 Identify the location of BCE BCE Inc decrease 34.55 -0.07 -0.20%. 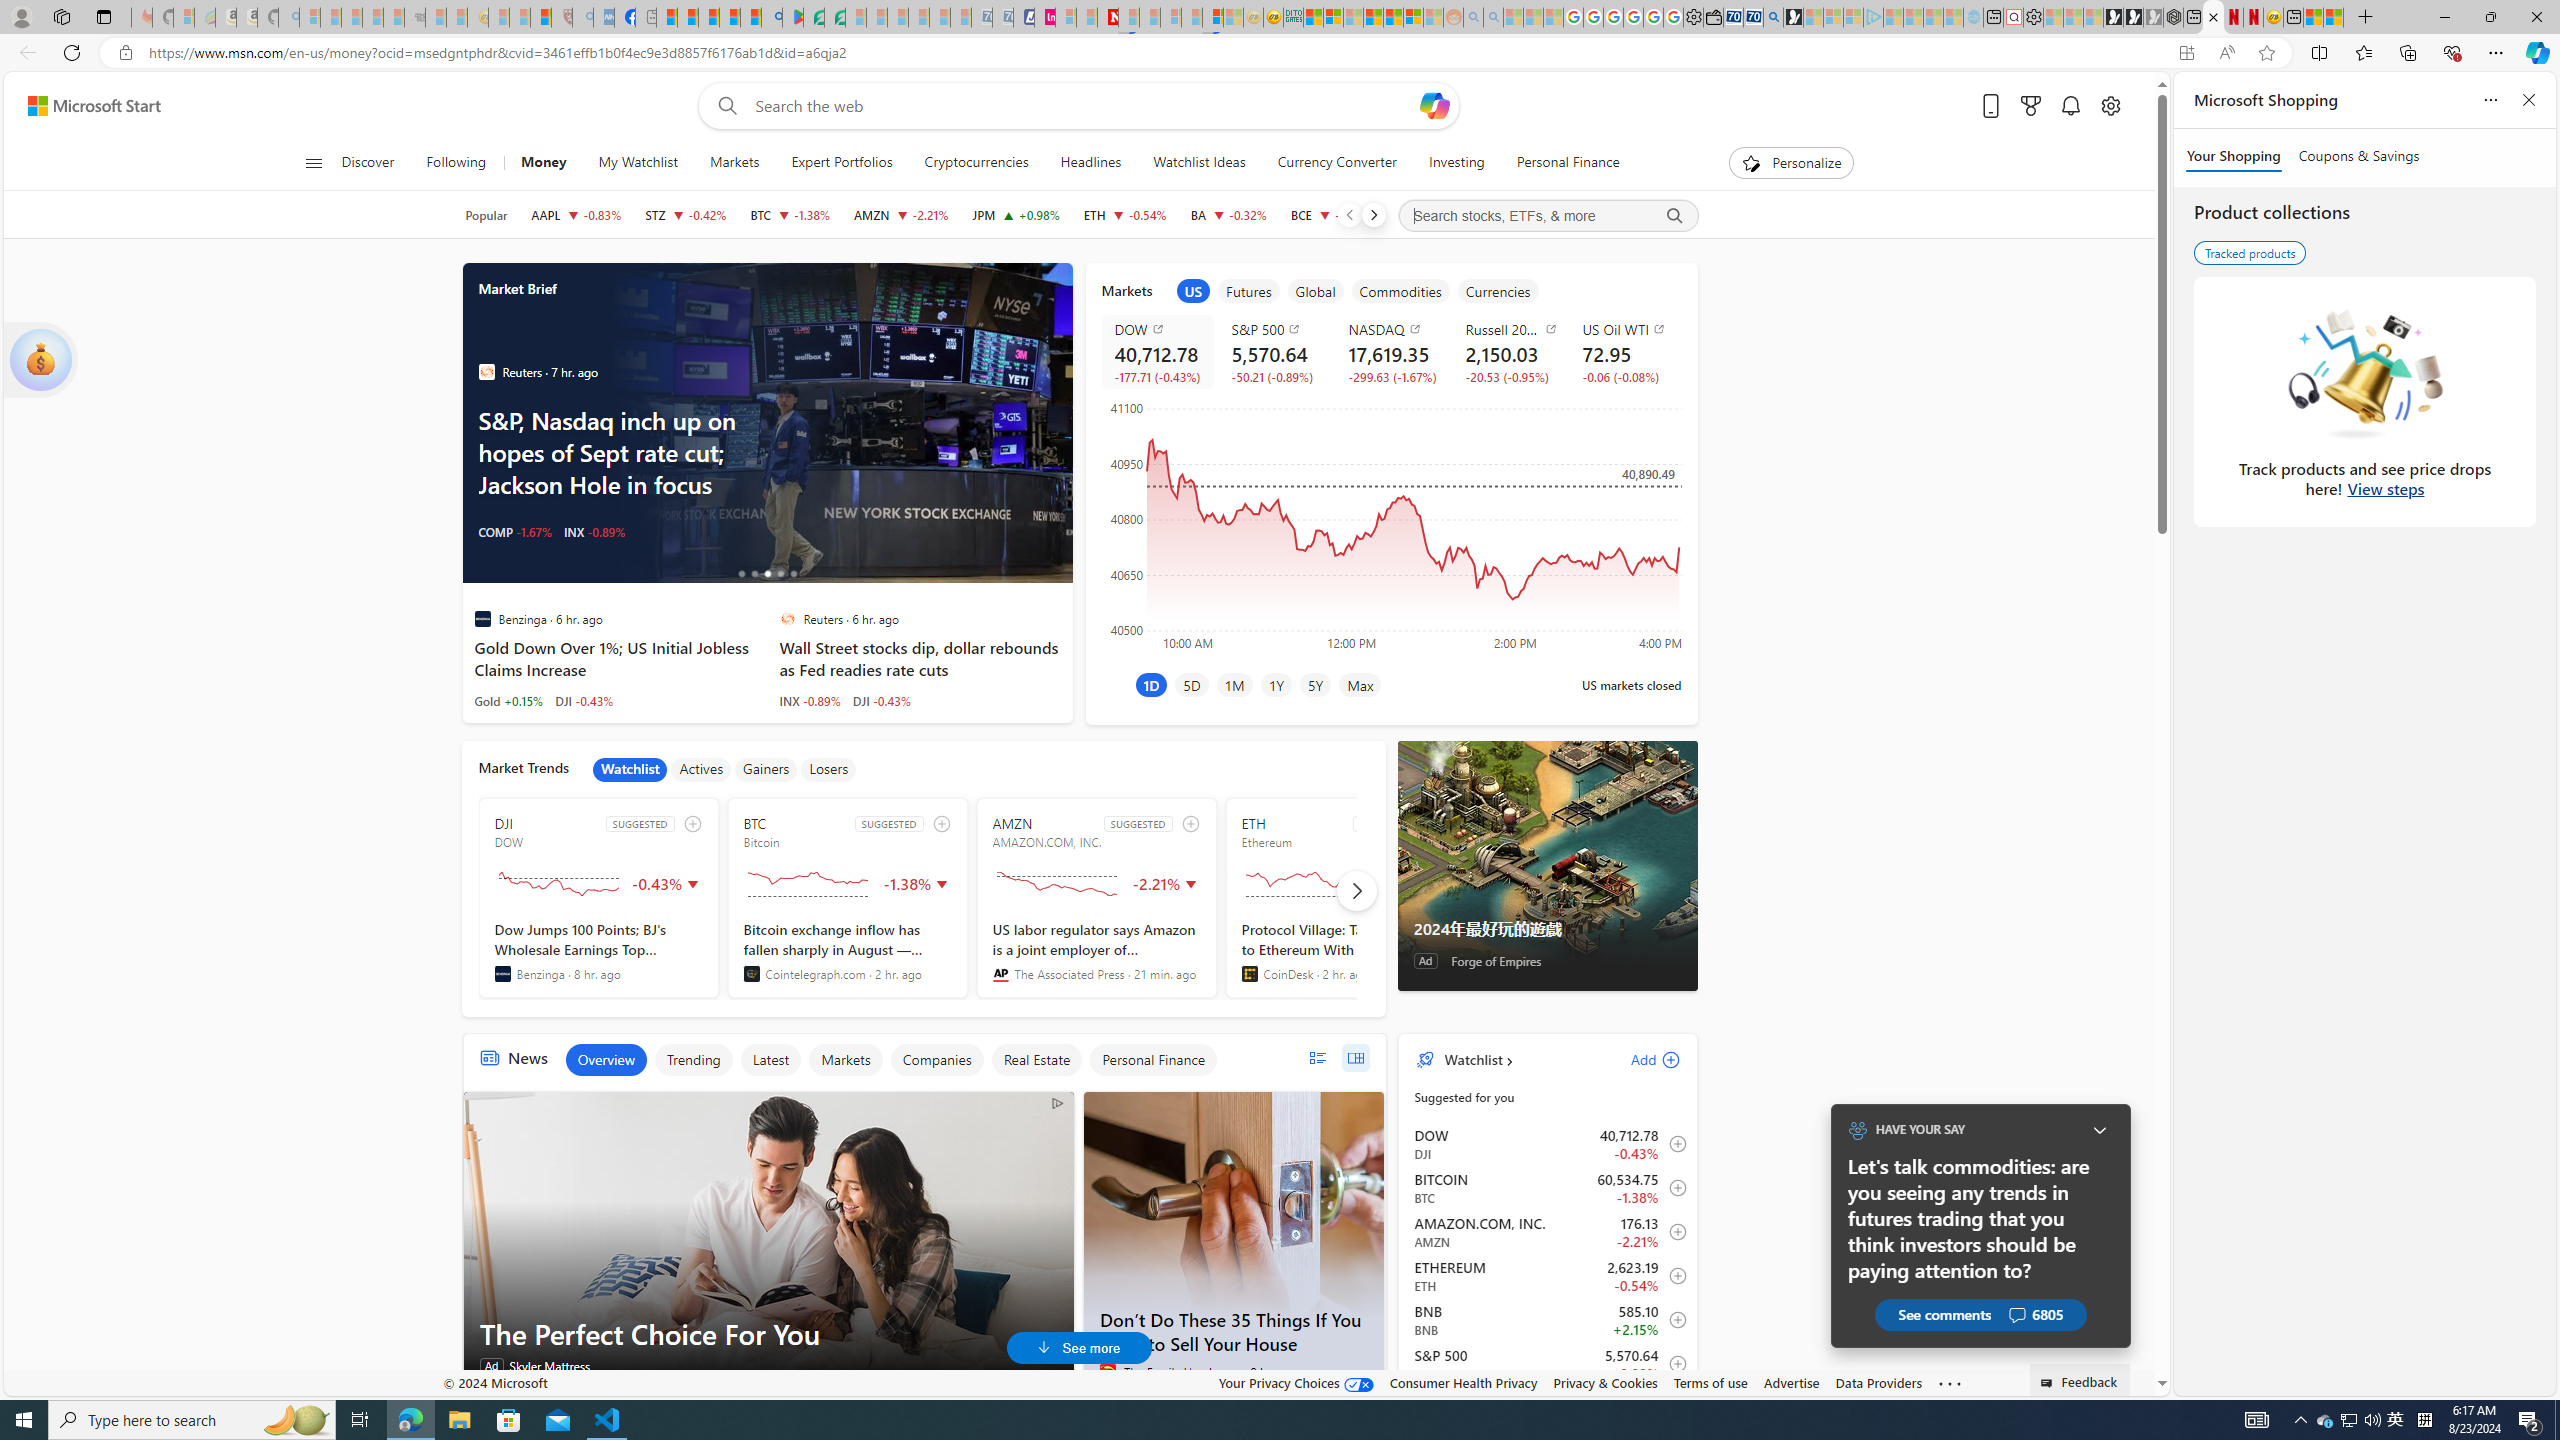
(1330, 215).